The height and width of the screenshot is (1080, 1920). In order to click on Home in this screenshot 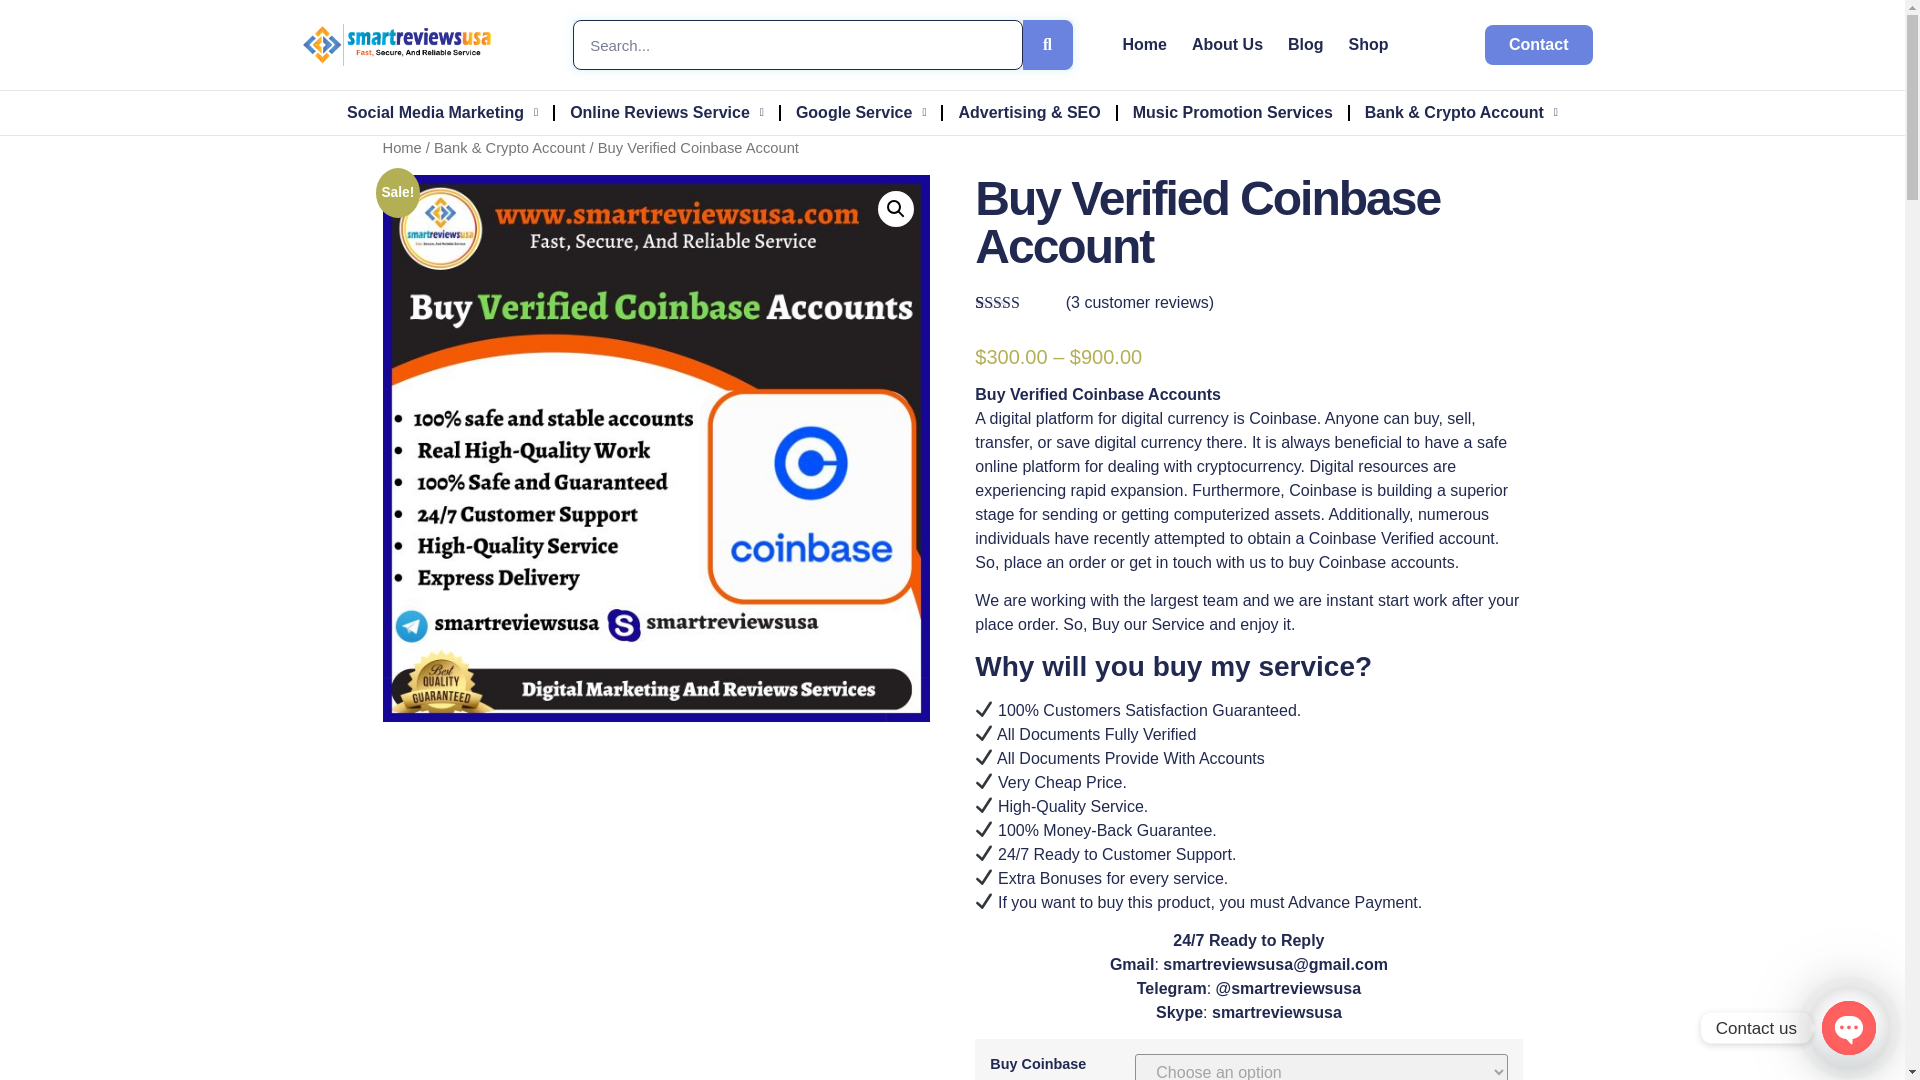, I will do `click(1143, 44)`.